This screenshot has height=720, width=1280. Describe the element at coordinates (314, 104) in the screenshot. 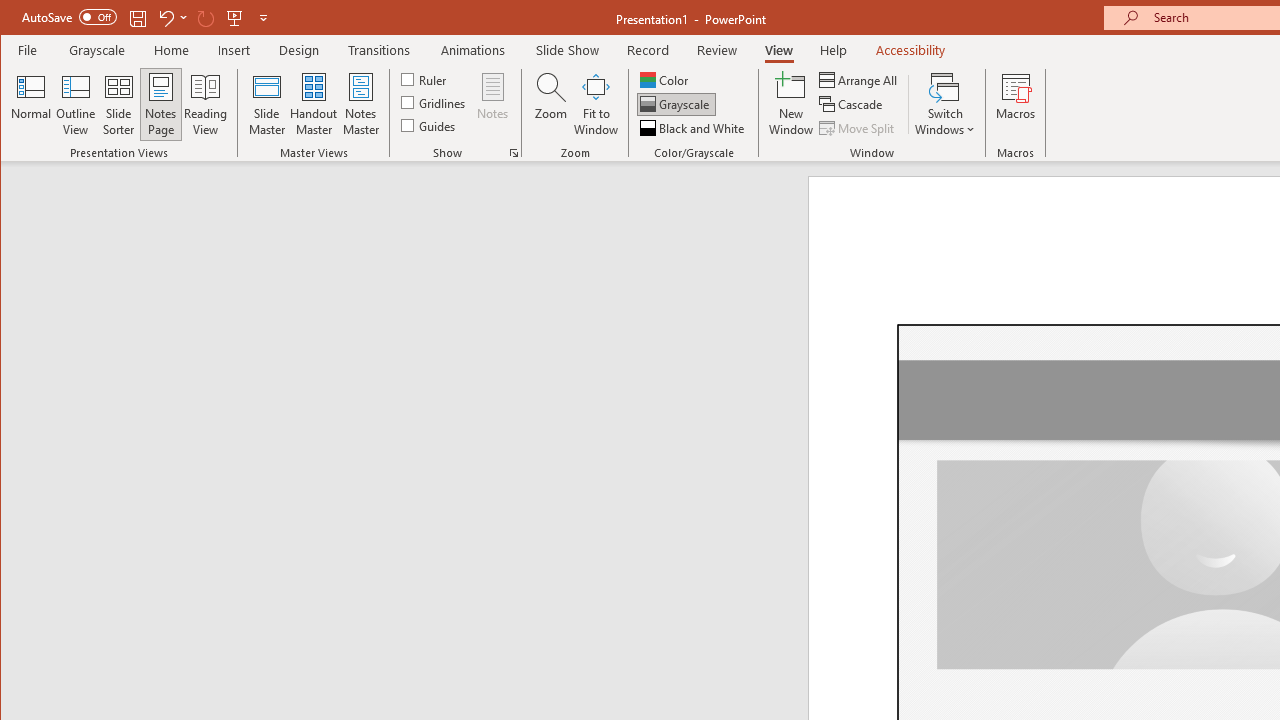

I see `Handout Master` at that location.